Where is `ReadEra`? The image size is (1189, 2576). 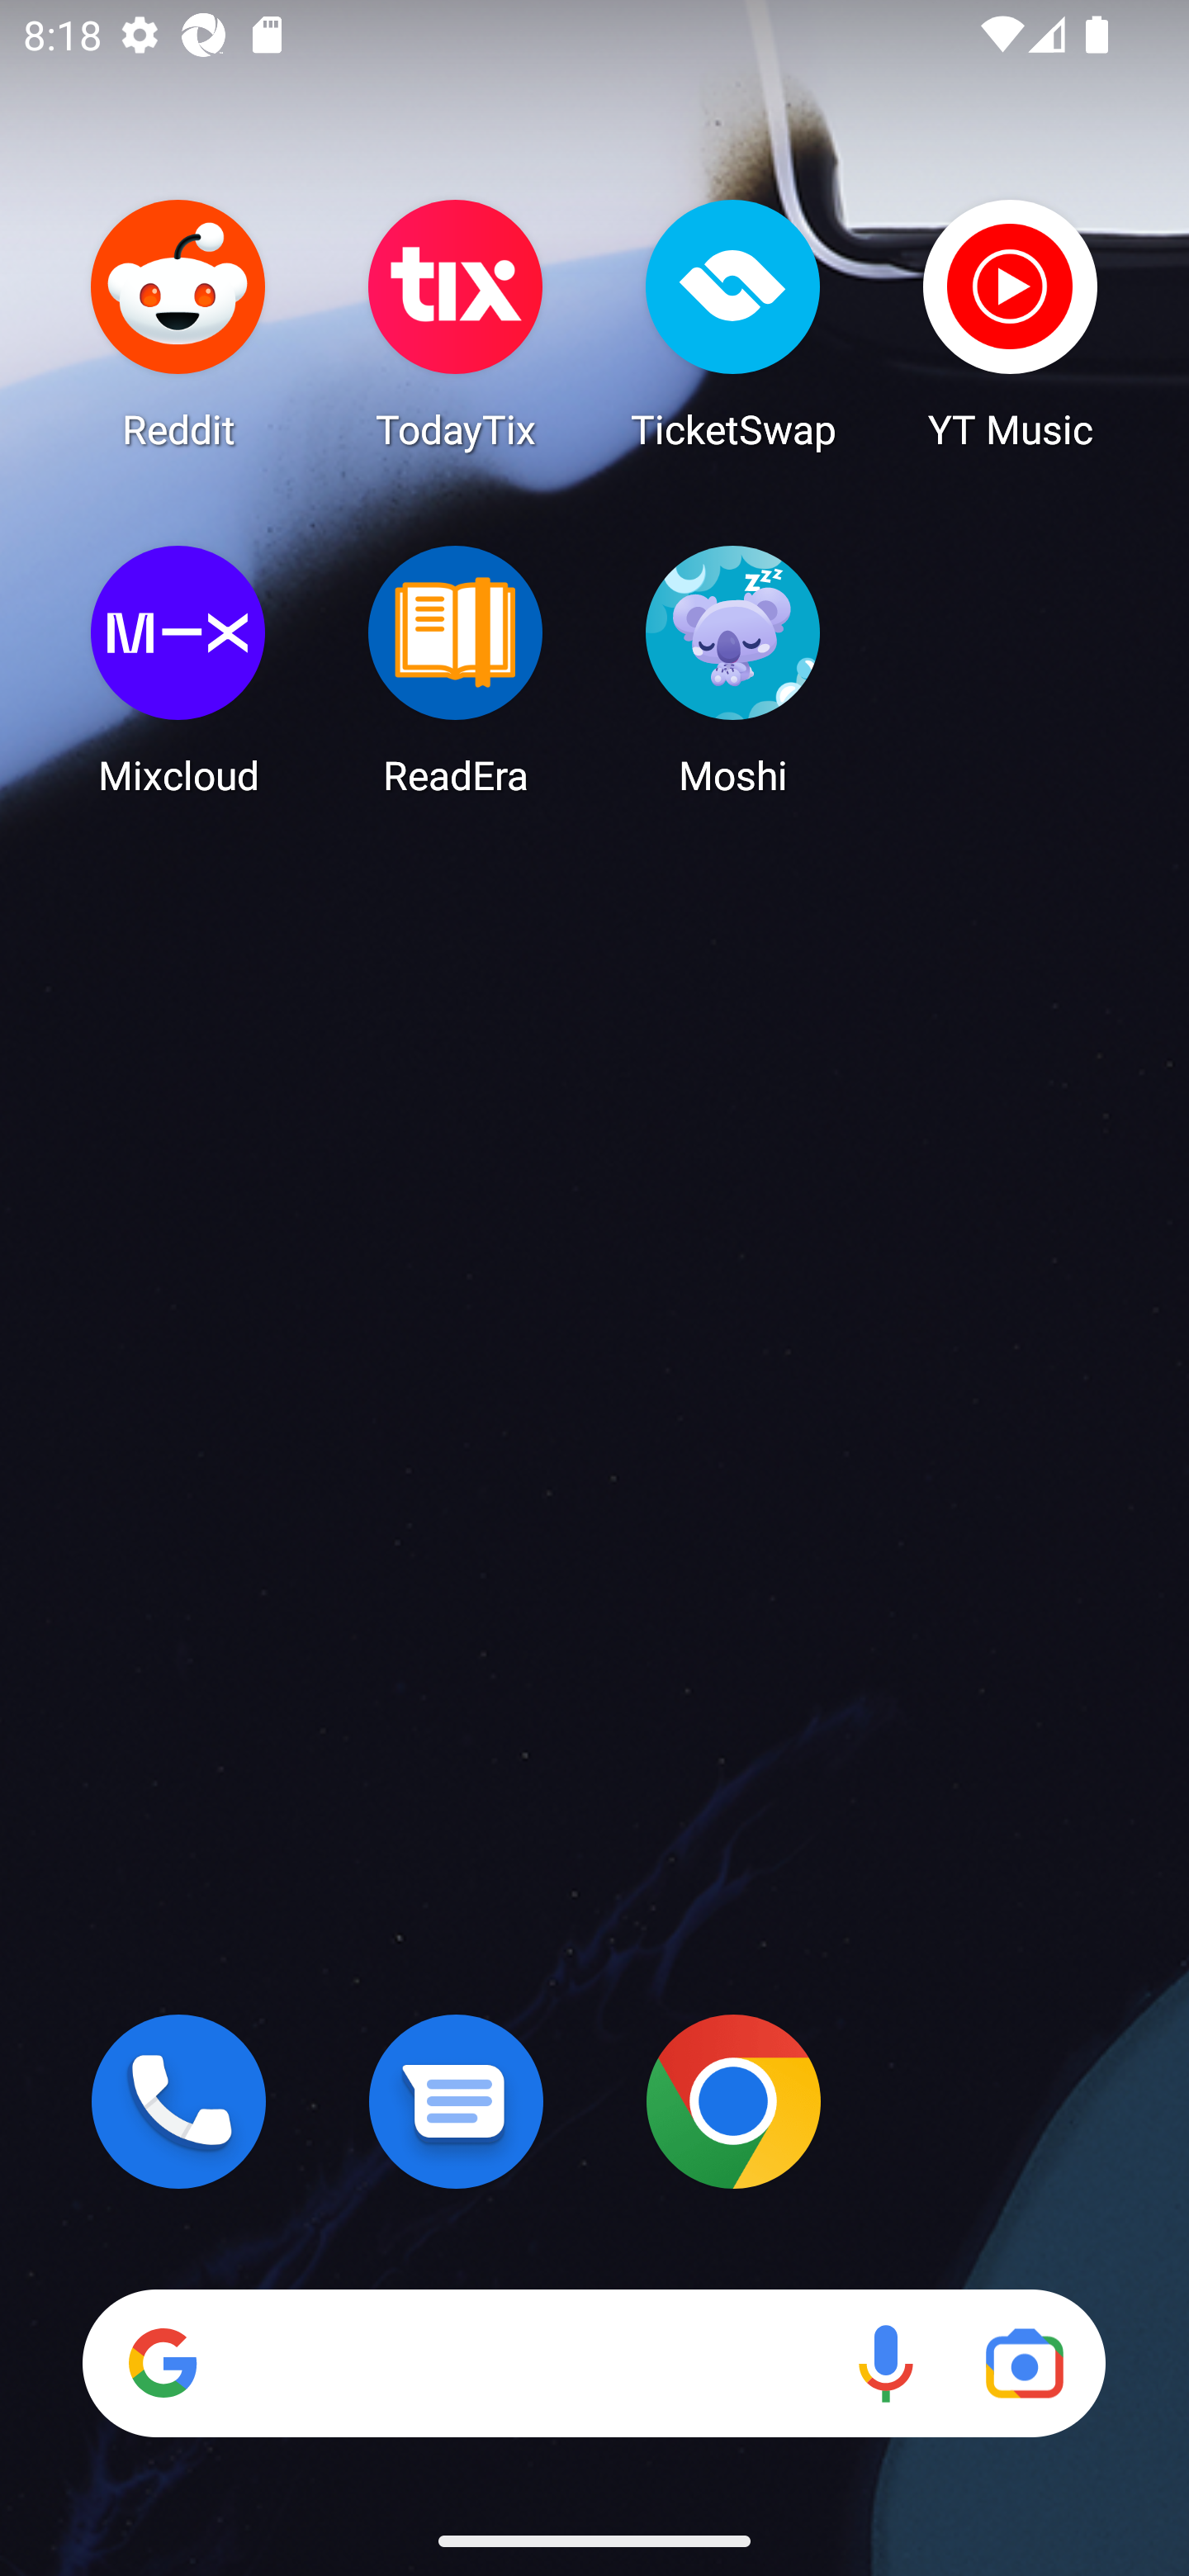 ReadEra is located at coordinates (456, 670).